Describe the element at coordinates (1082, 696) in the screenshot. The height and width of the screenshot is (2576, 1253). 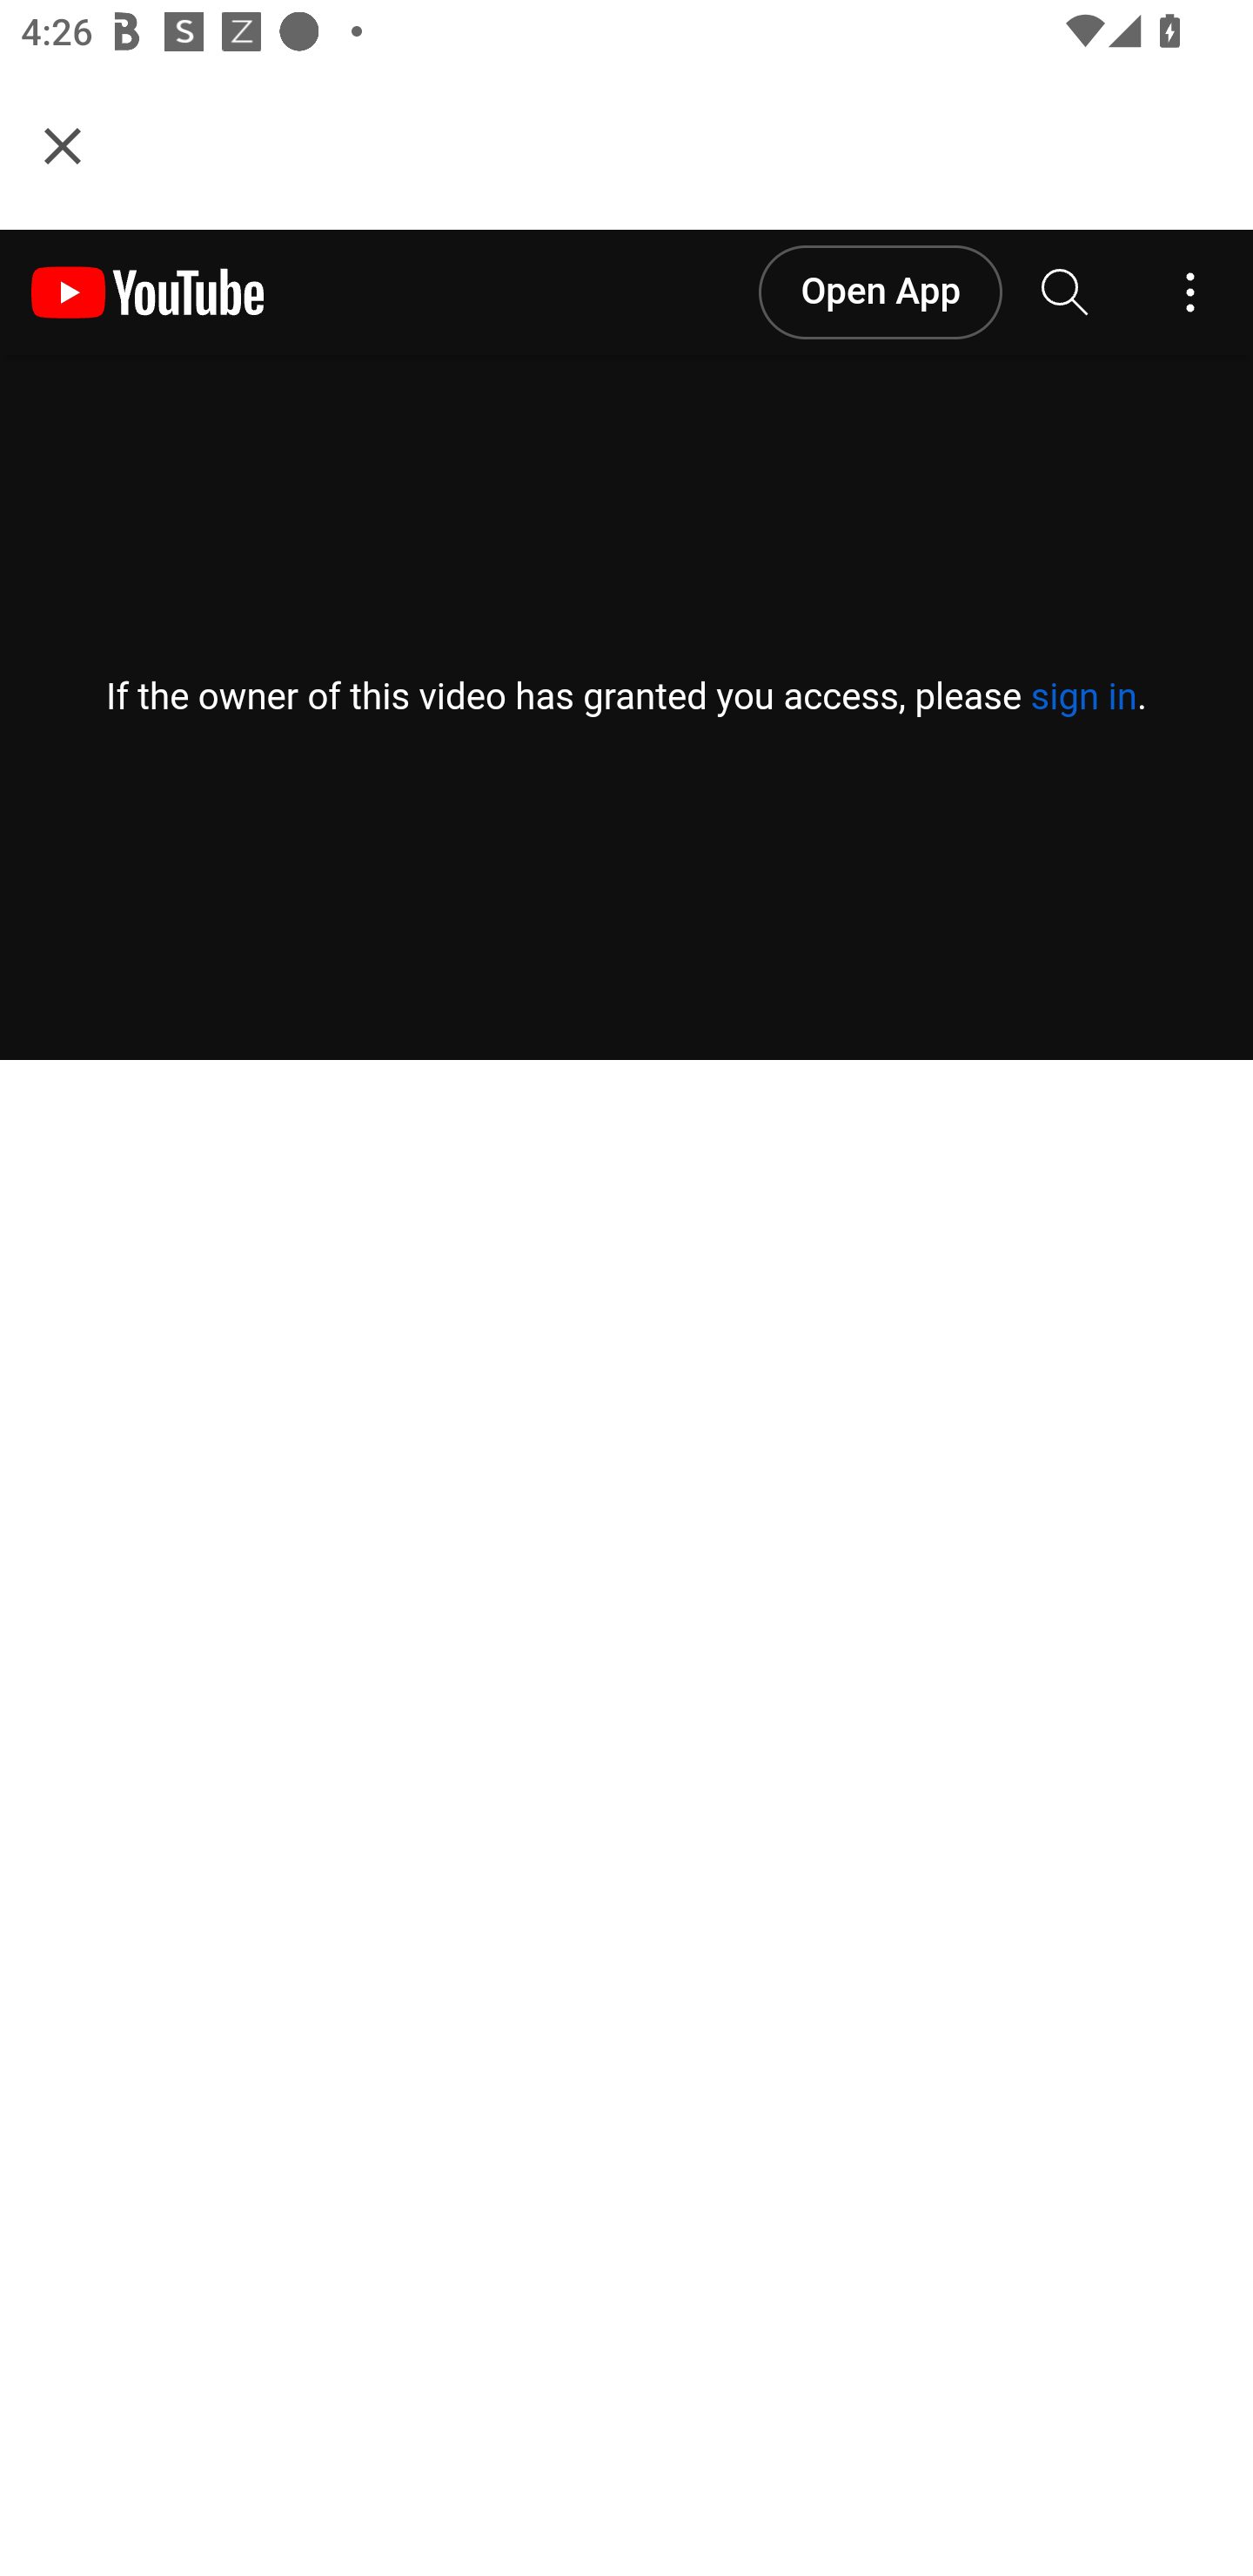
I see `sign in` at that location.